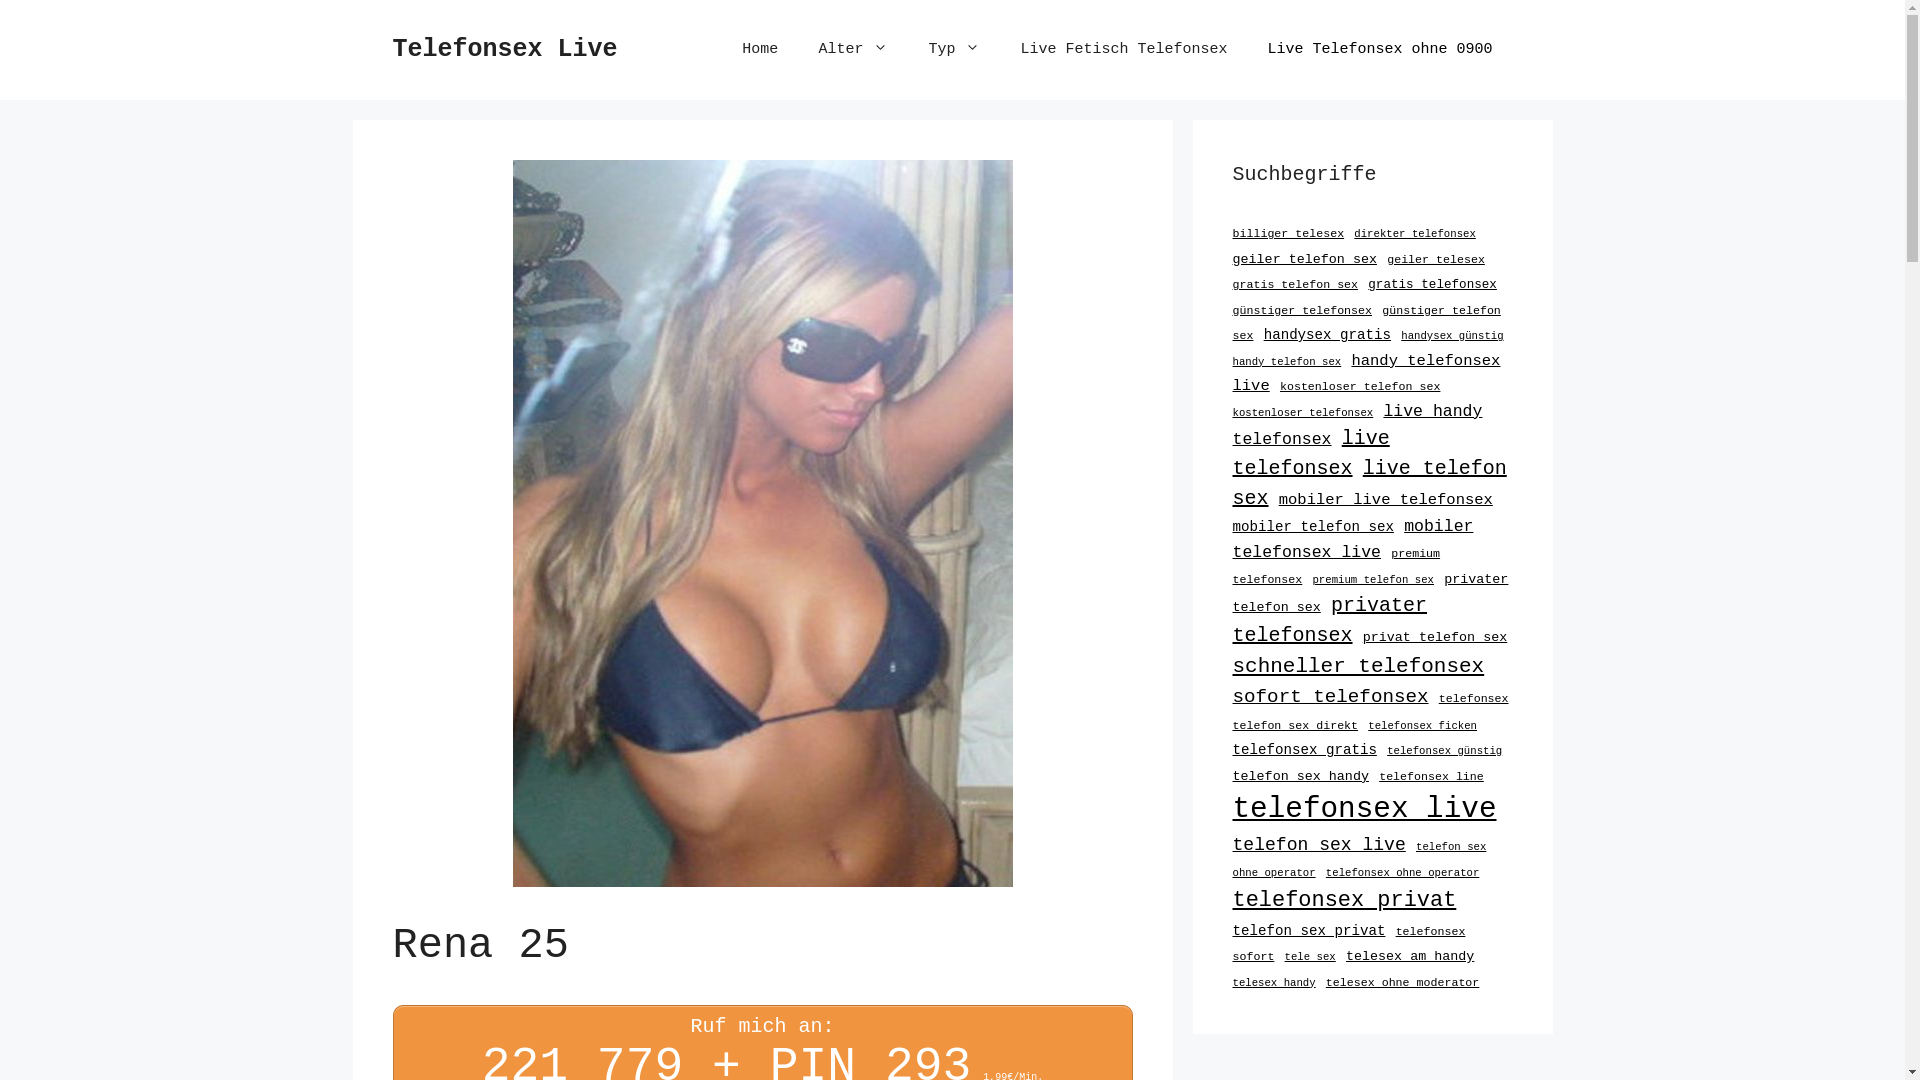  Describe the element at coordinates (1124, 50) in the screenshot. I see `Live Fetisch Telefonsex` at that location.